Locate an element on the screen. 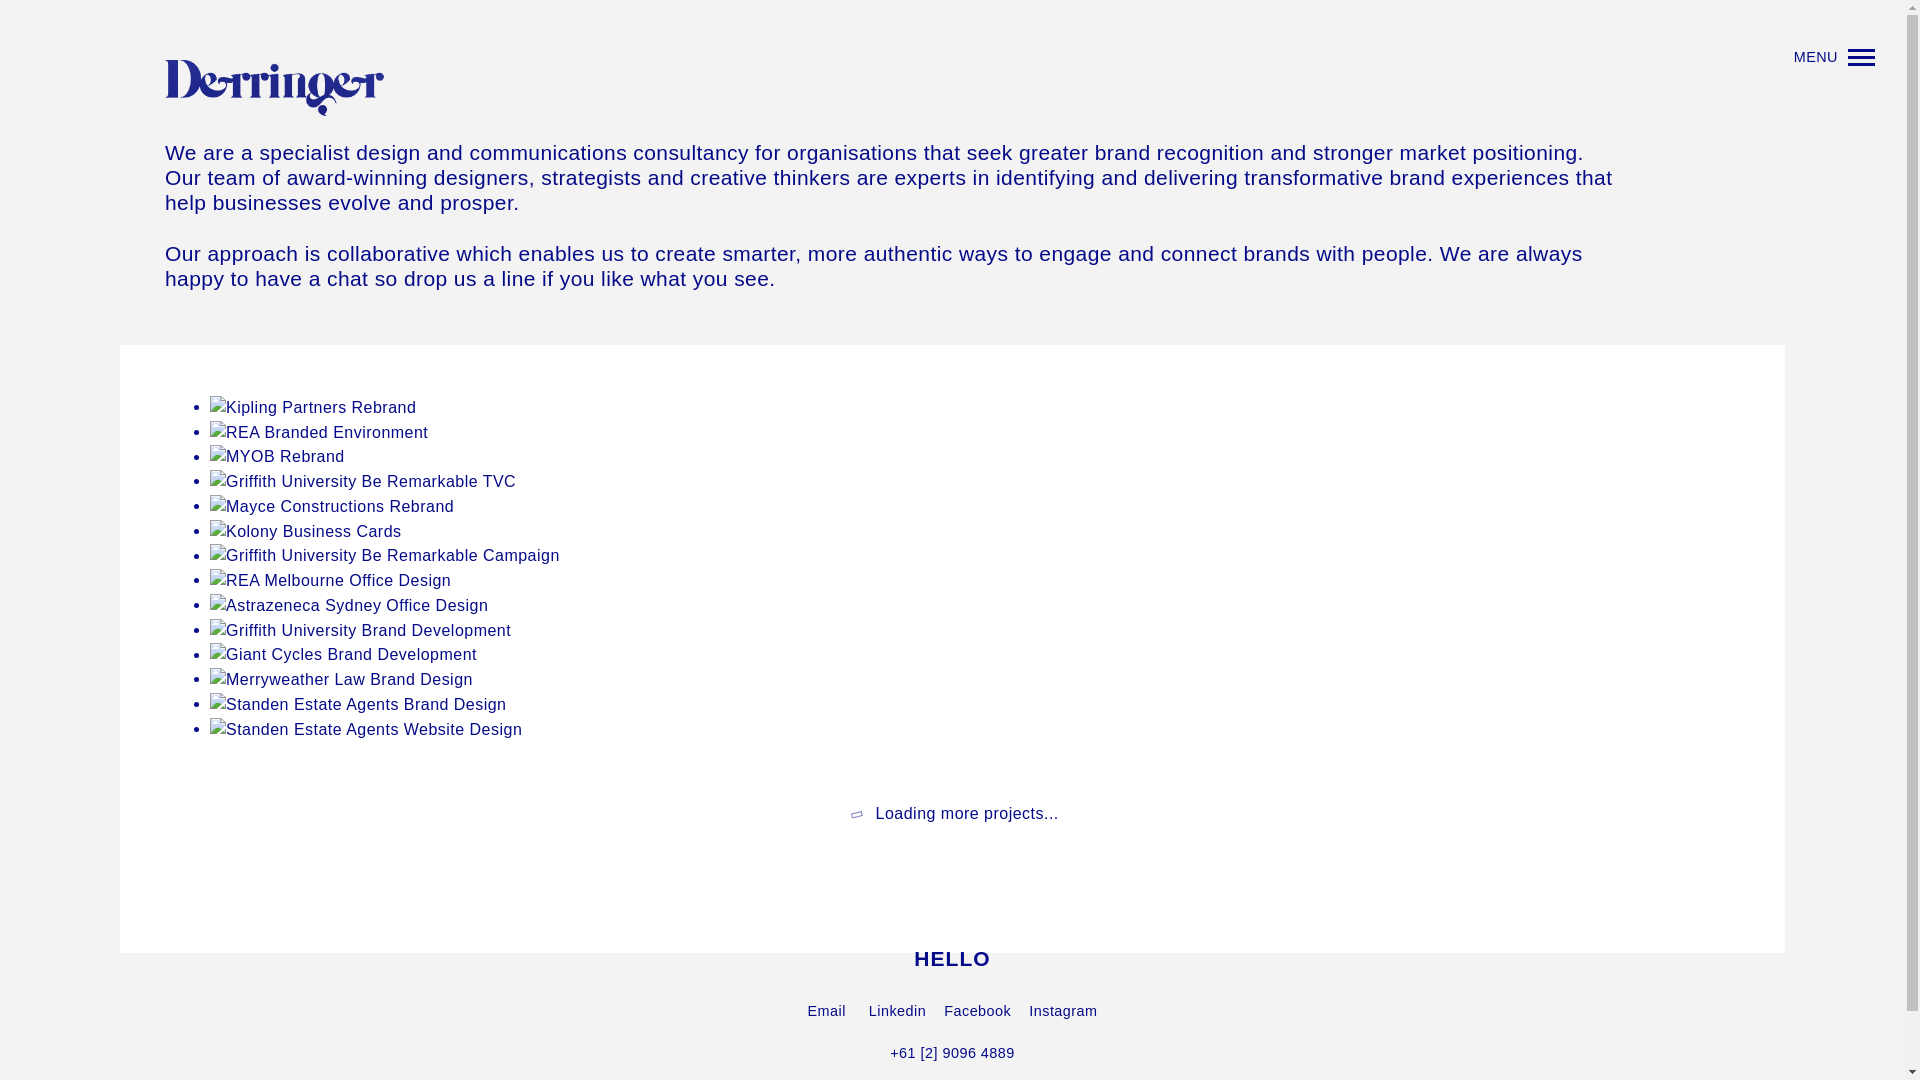 This screenshot has height=1080, width=1920. Linkedin is located at coordinates (898, 1012).